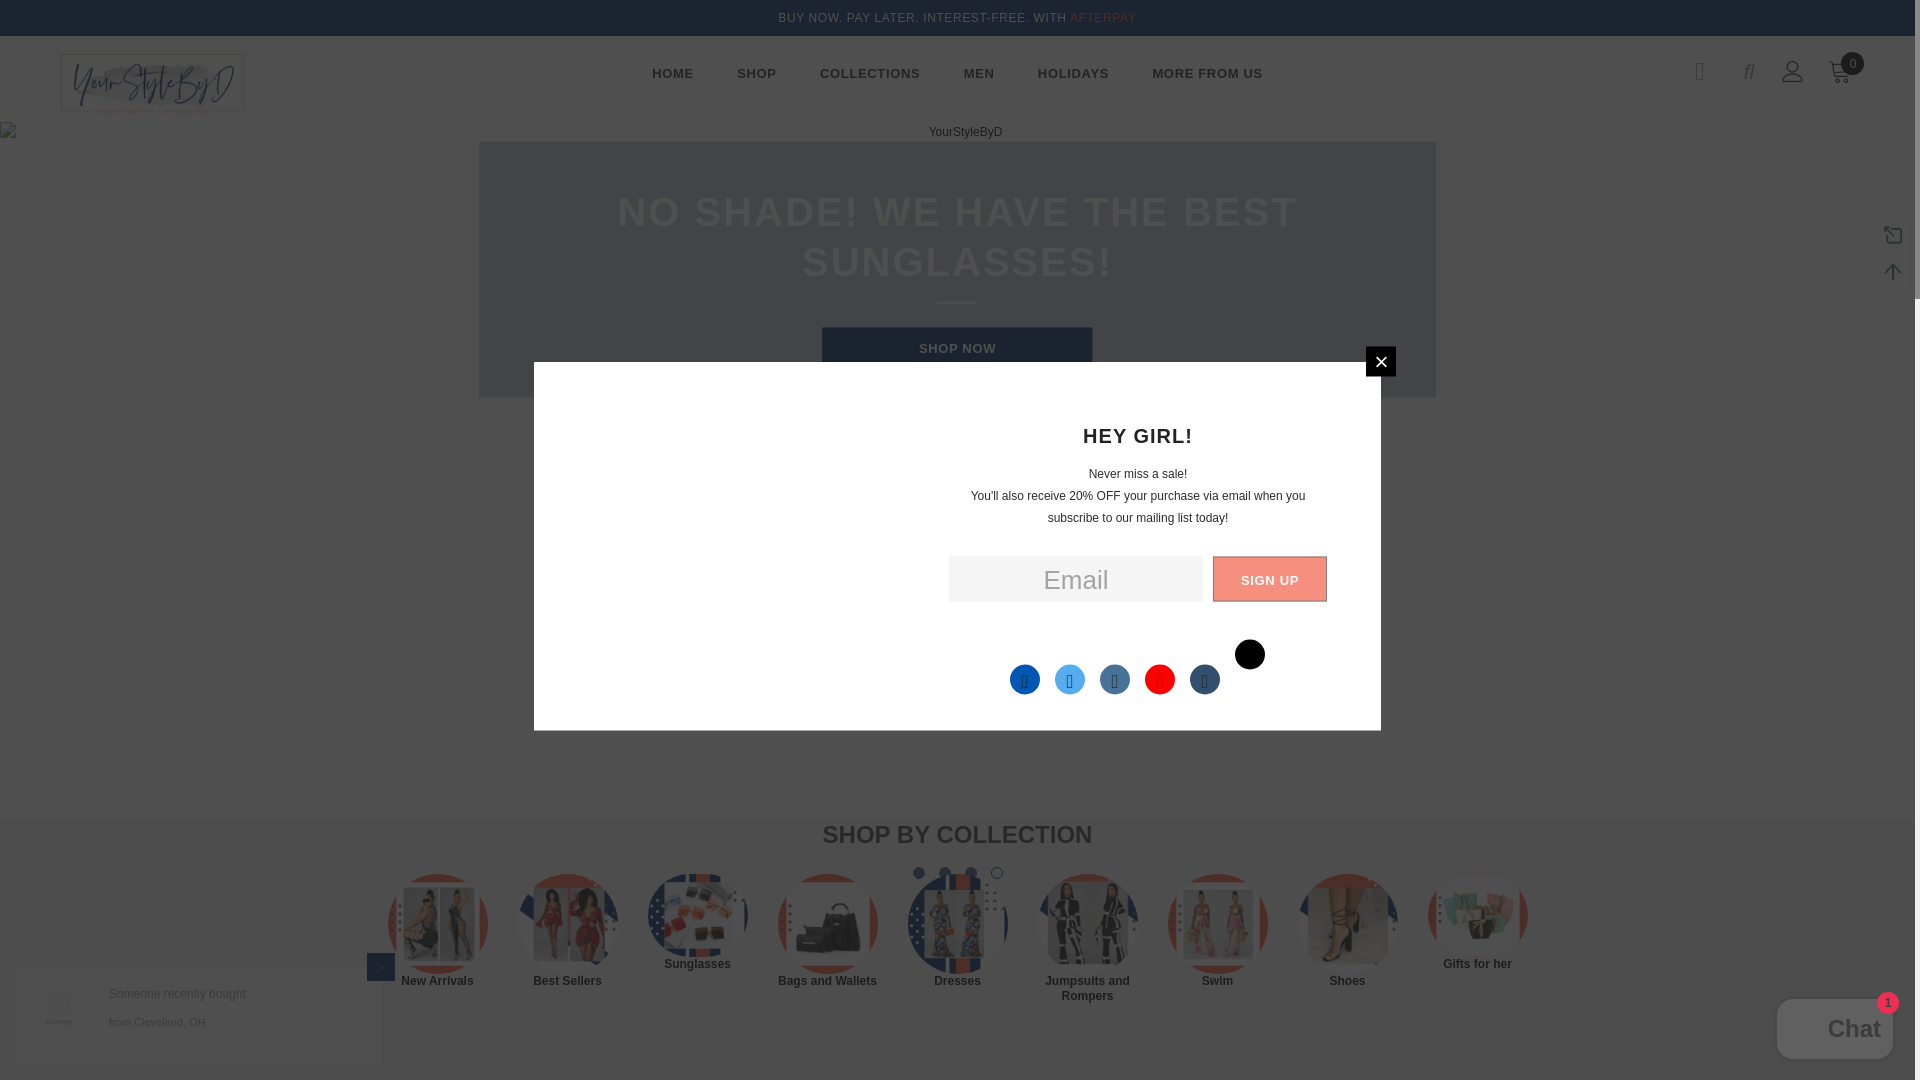  What do you see at coordinates (869, 77) in the screenshot?
I see `COLLECTIONS` at bounding box center [869, 77].